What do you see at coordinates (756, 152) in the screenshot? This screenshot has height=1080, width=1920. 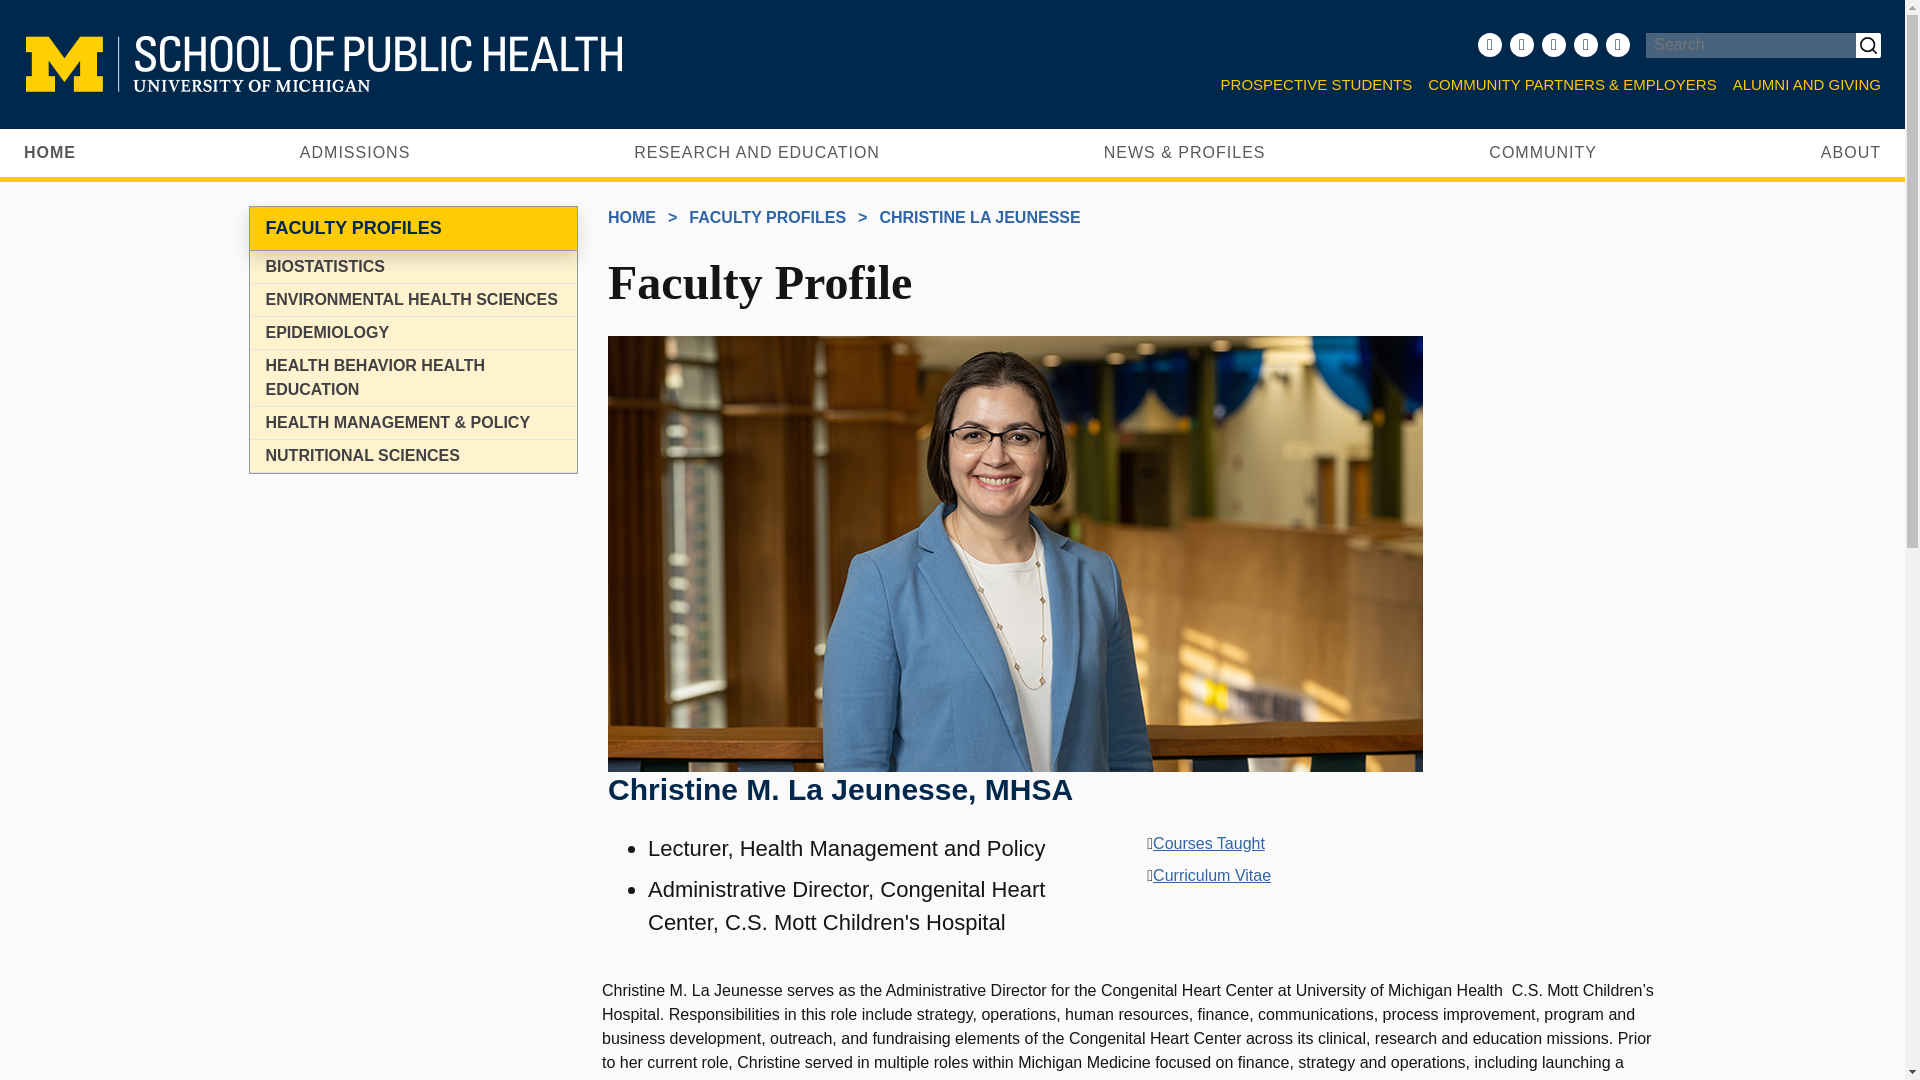 I see `RESEARCH AND EDUCATION` at bounding box center [756, 152].